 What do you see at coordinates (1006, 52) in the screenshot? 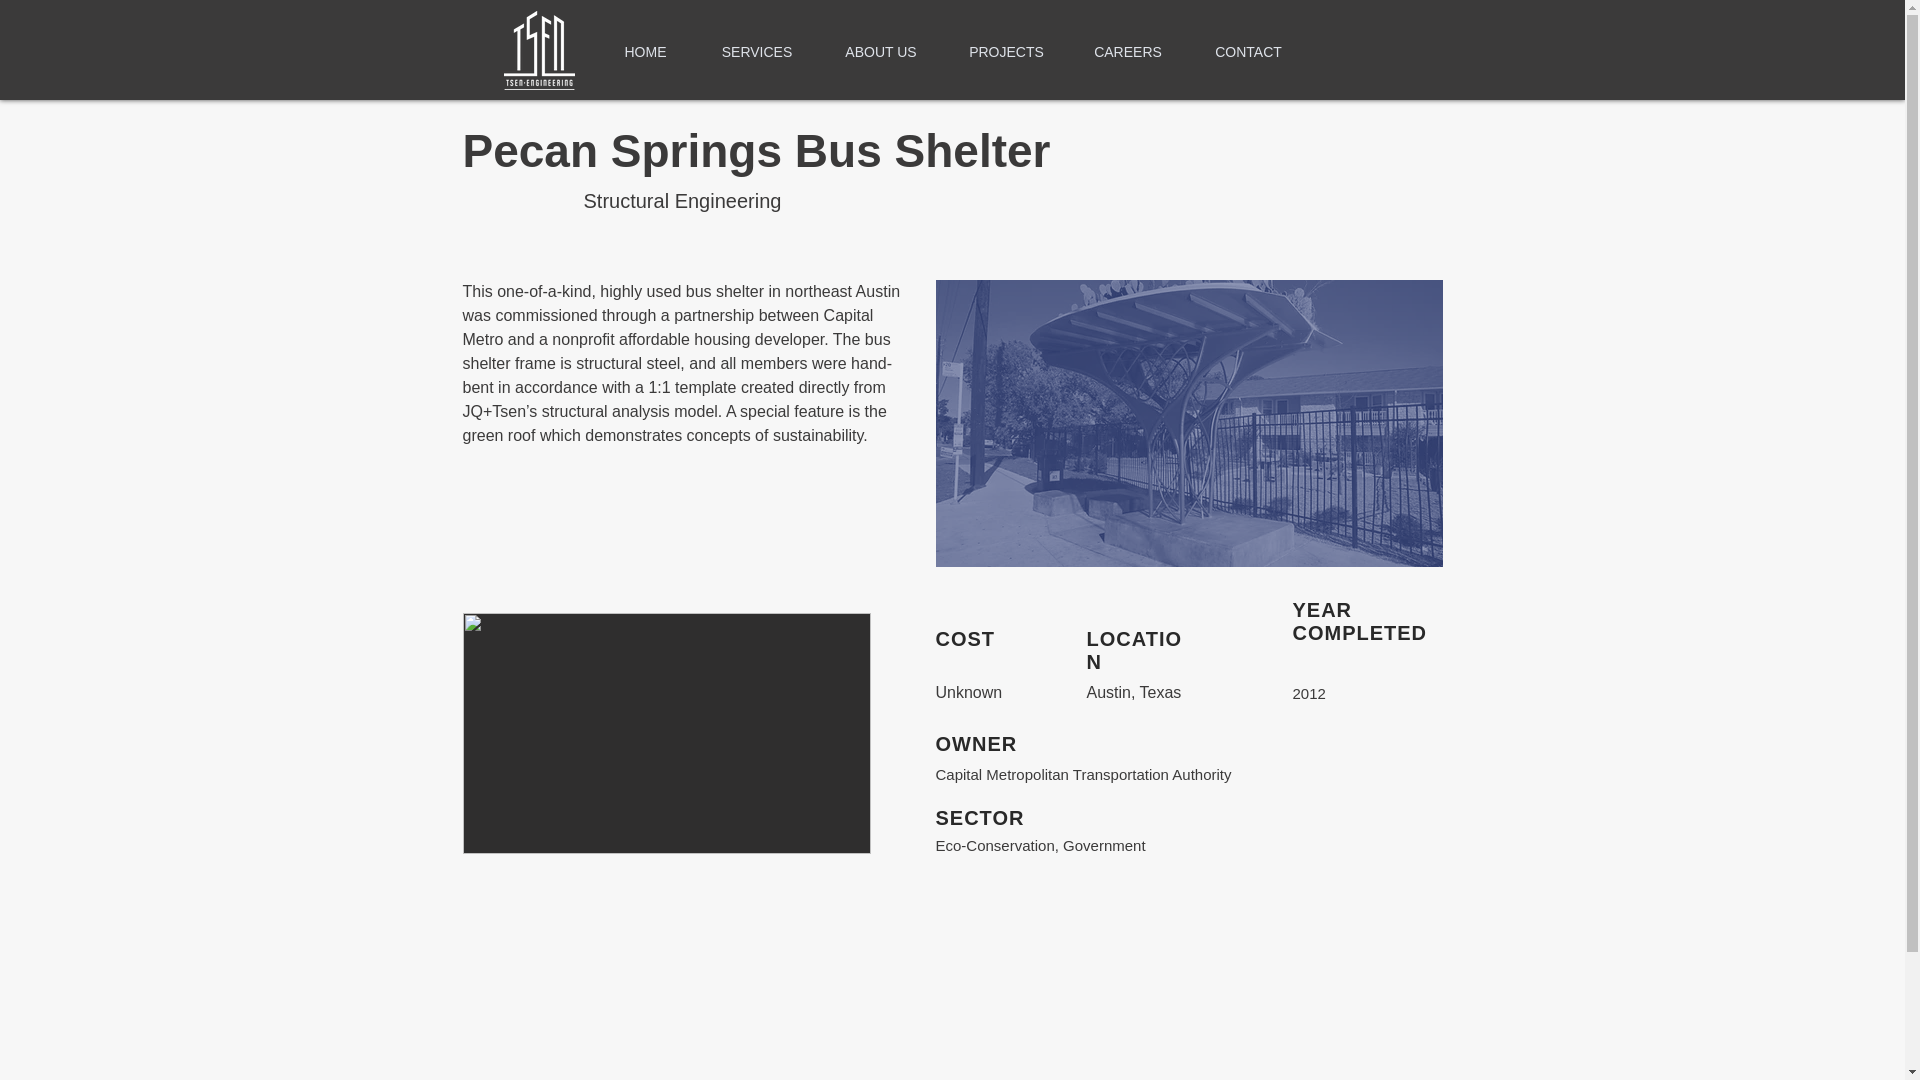
I see `PROJECTS` at bounding box center [1006, 52].